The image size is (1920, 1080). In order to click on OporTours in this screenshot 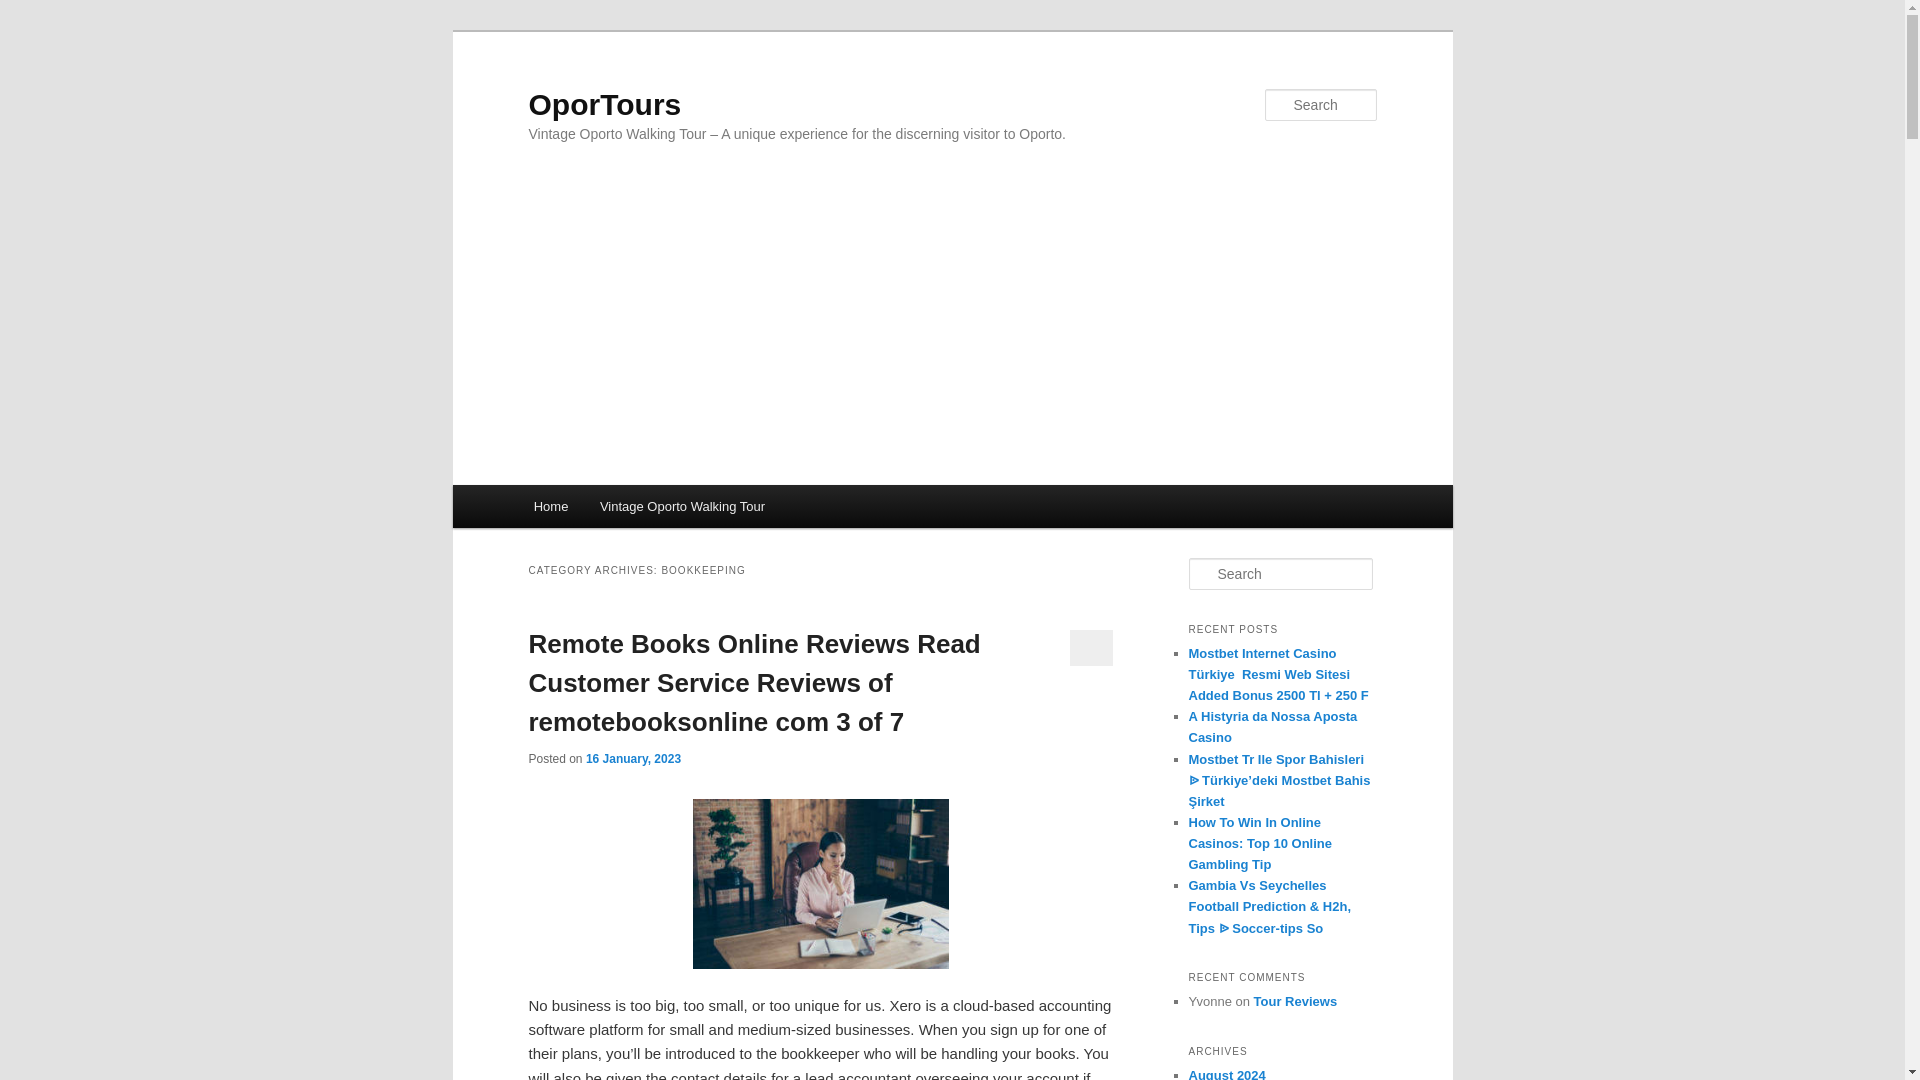, I will do `click(604, 104)`.